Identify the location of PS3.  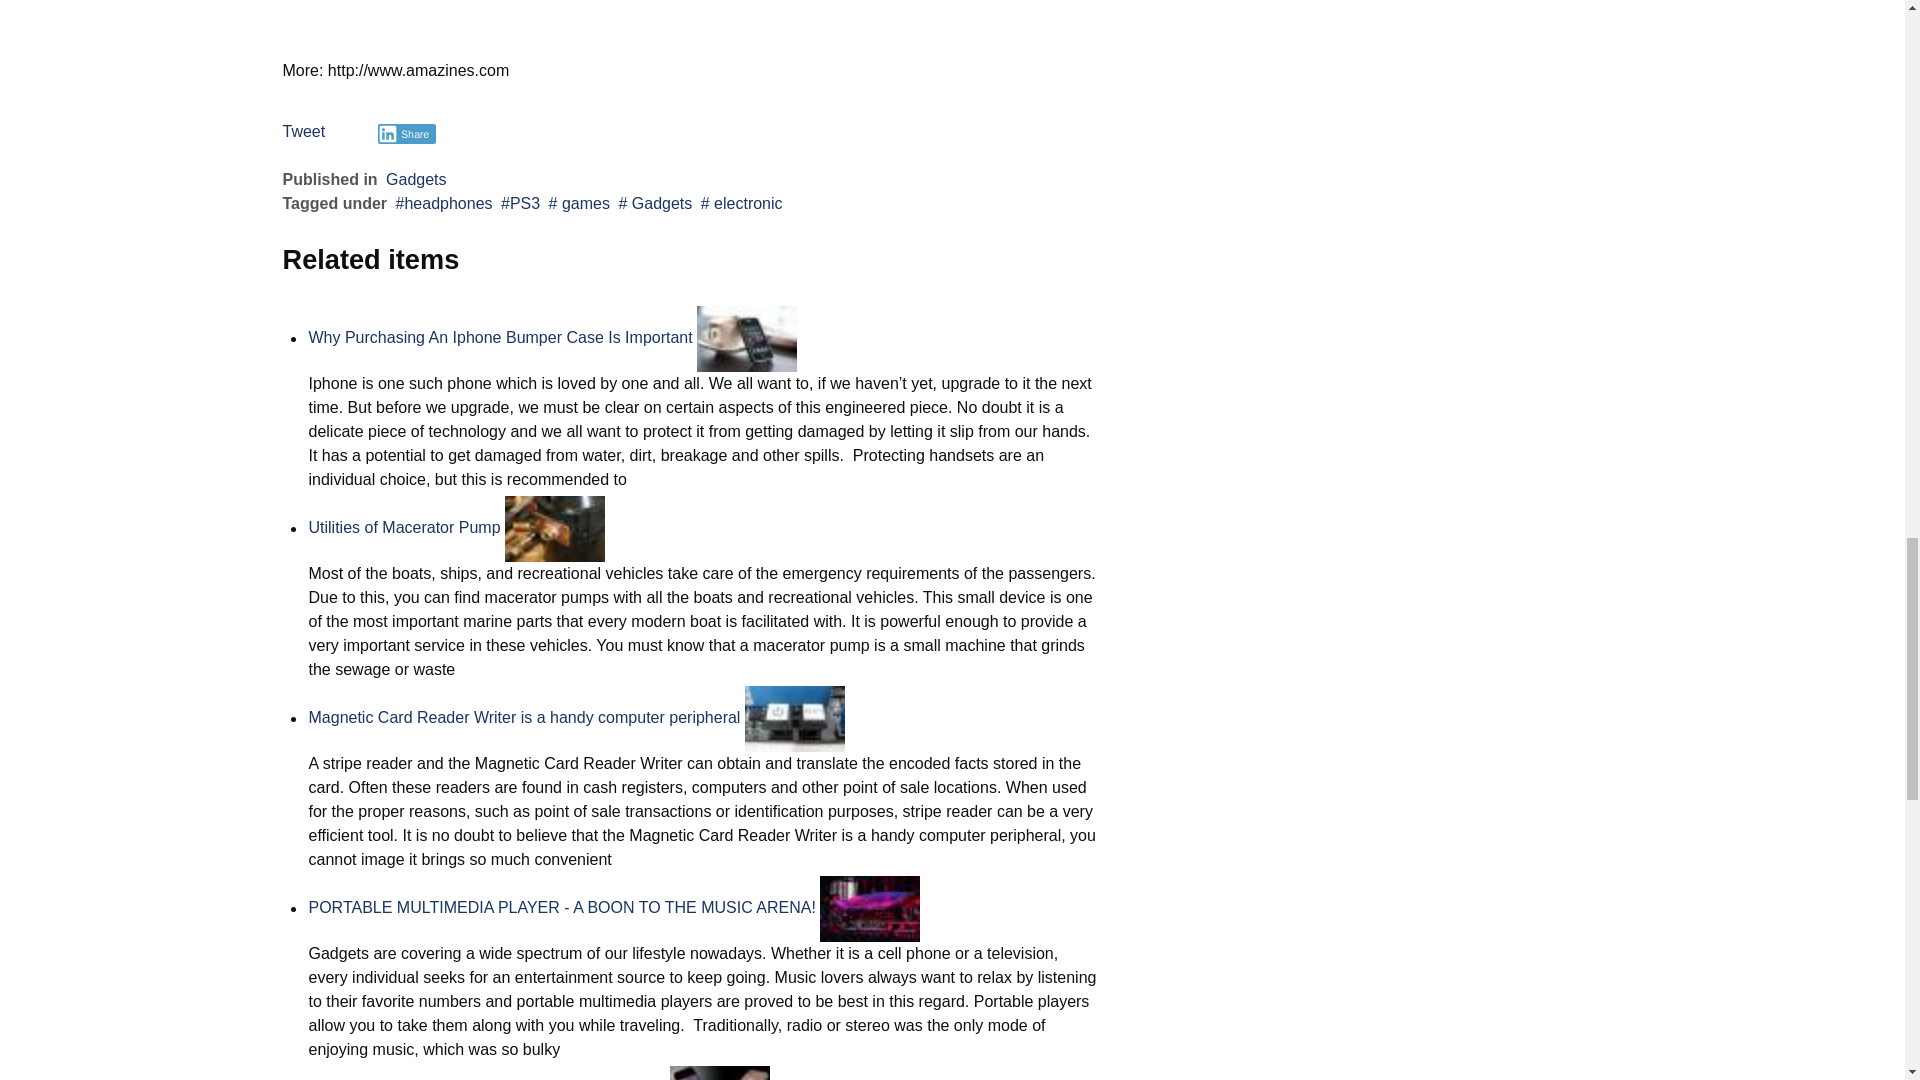
(520, 203).